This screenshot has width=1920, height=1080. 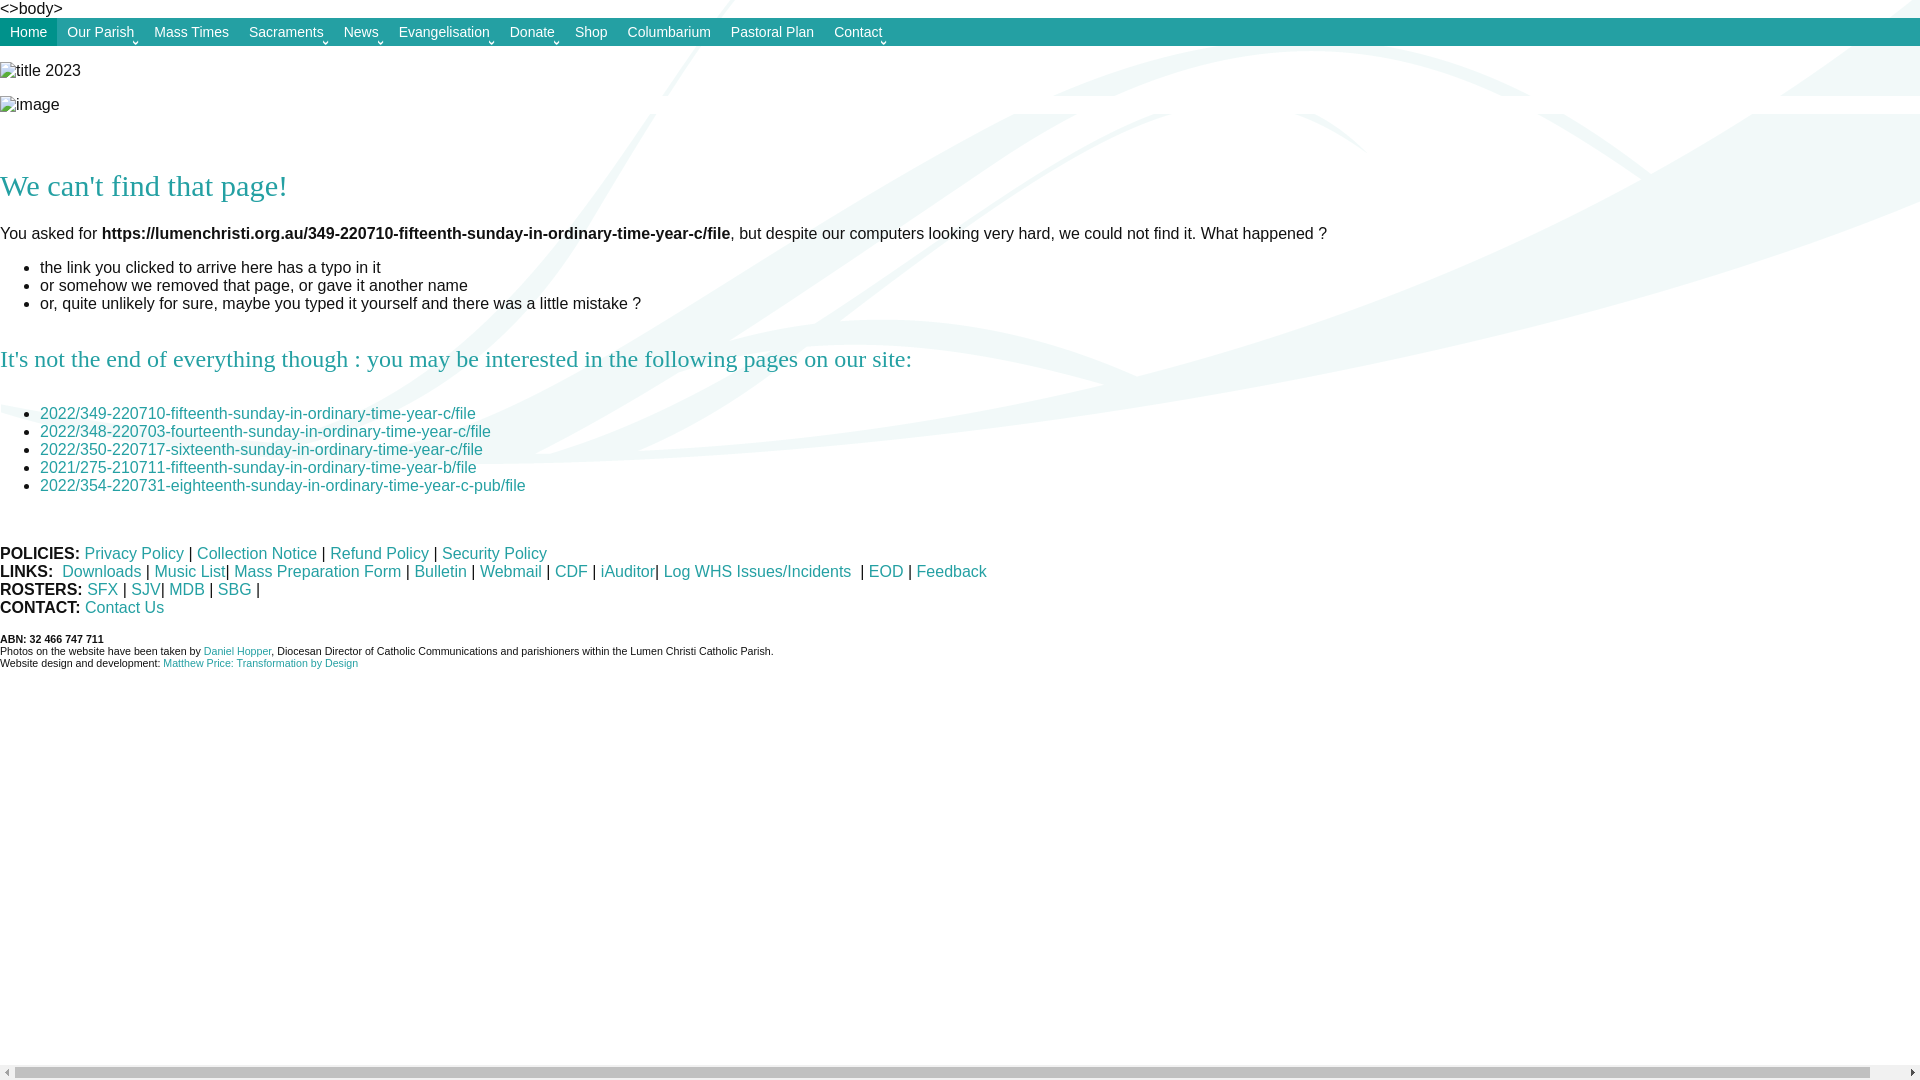 What do you see at coordinates (444, 32) in the screenshot?
I see `Evangelisation
 ` at bounding box center [444, 32].